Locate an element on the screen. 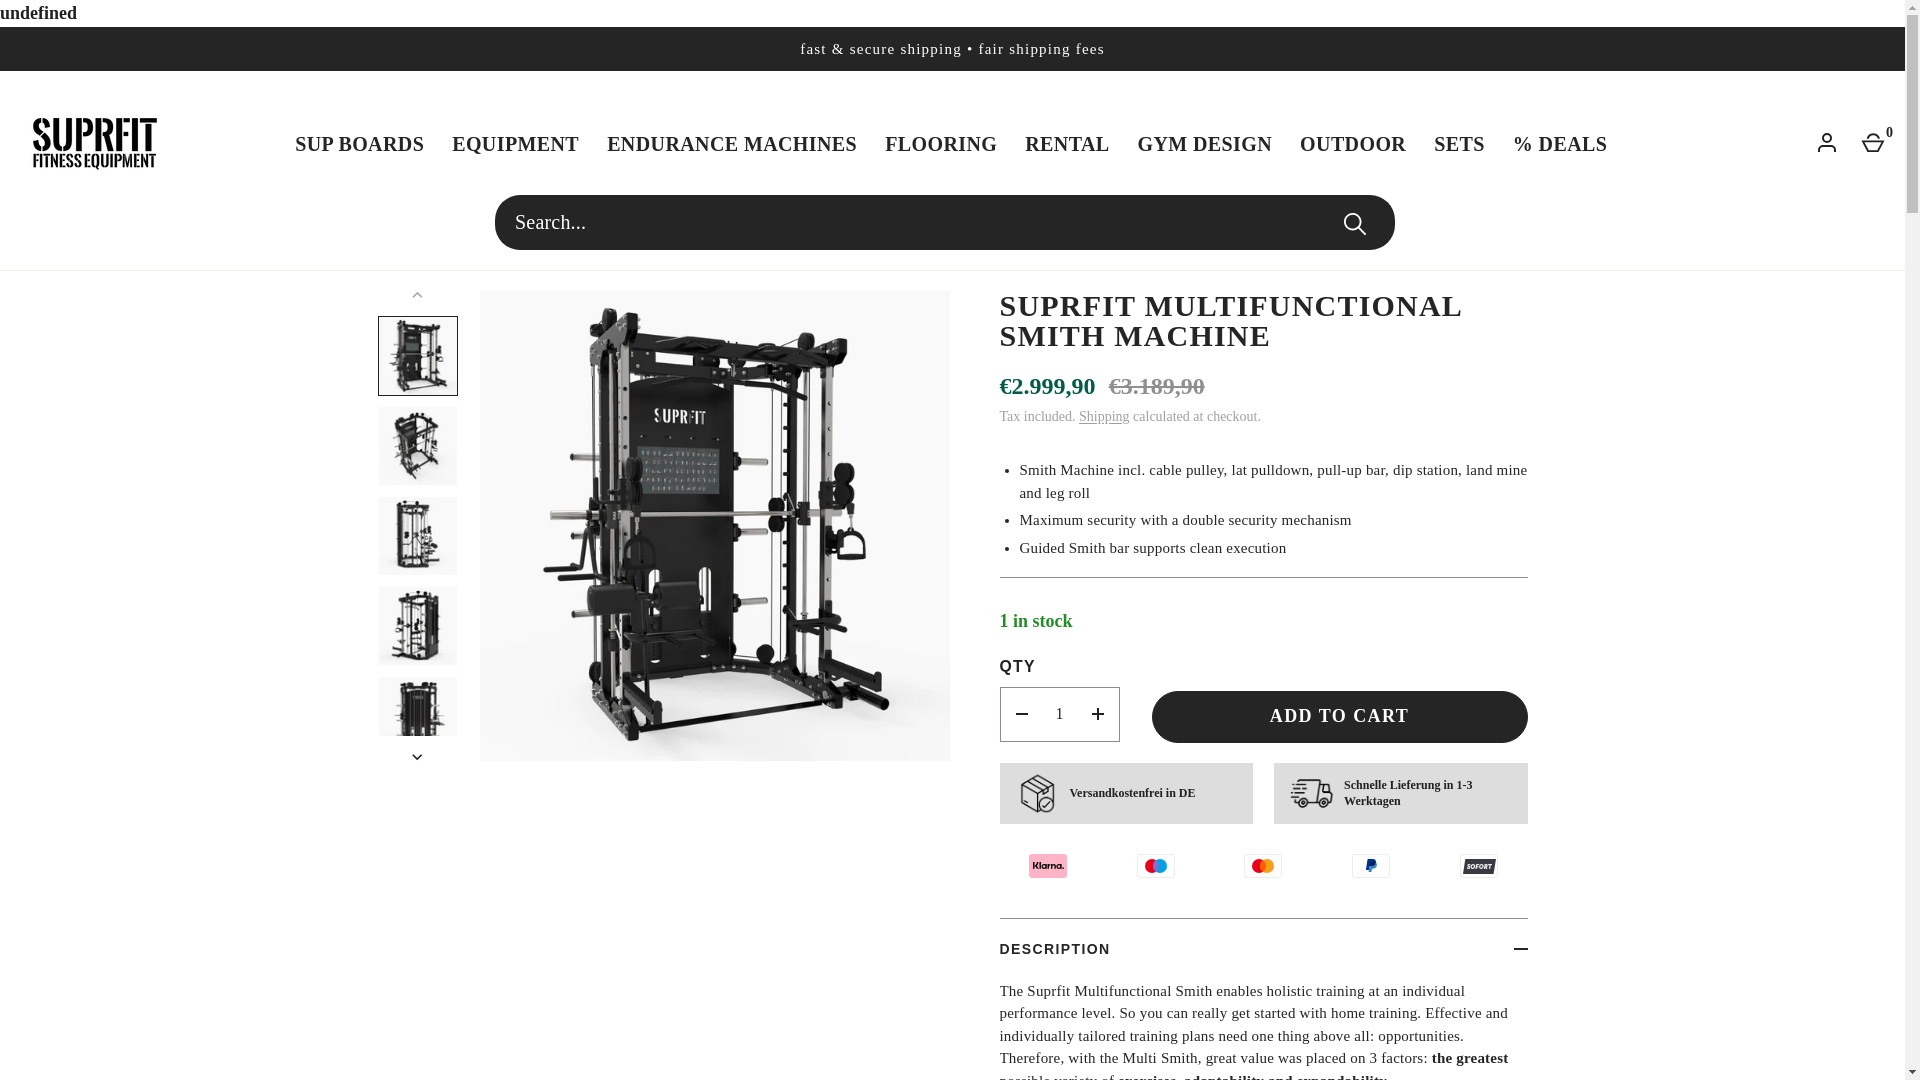 This screenshot has height=1080, width=1920. ENDURANCE MACHINES is located at coordinates (732, 143).